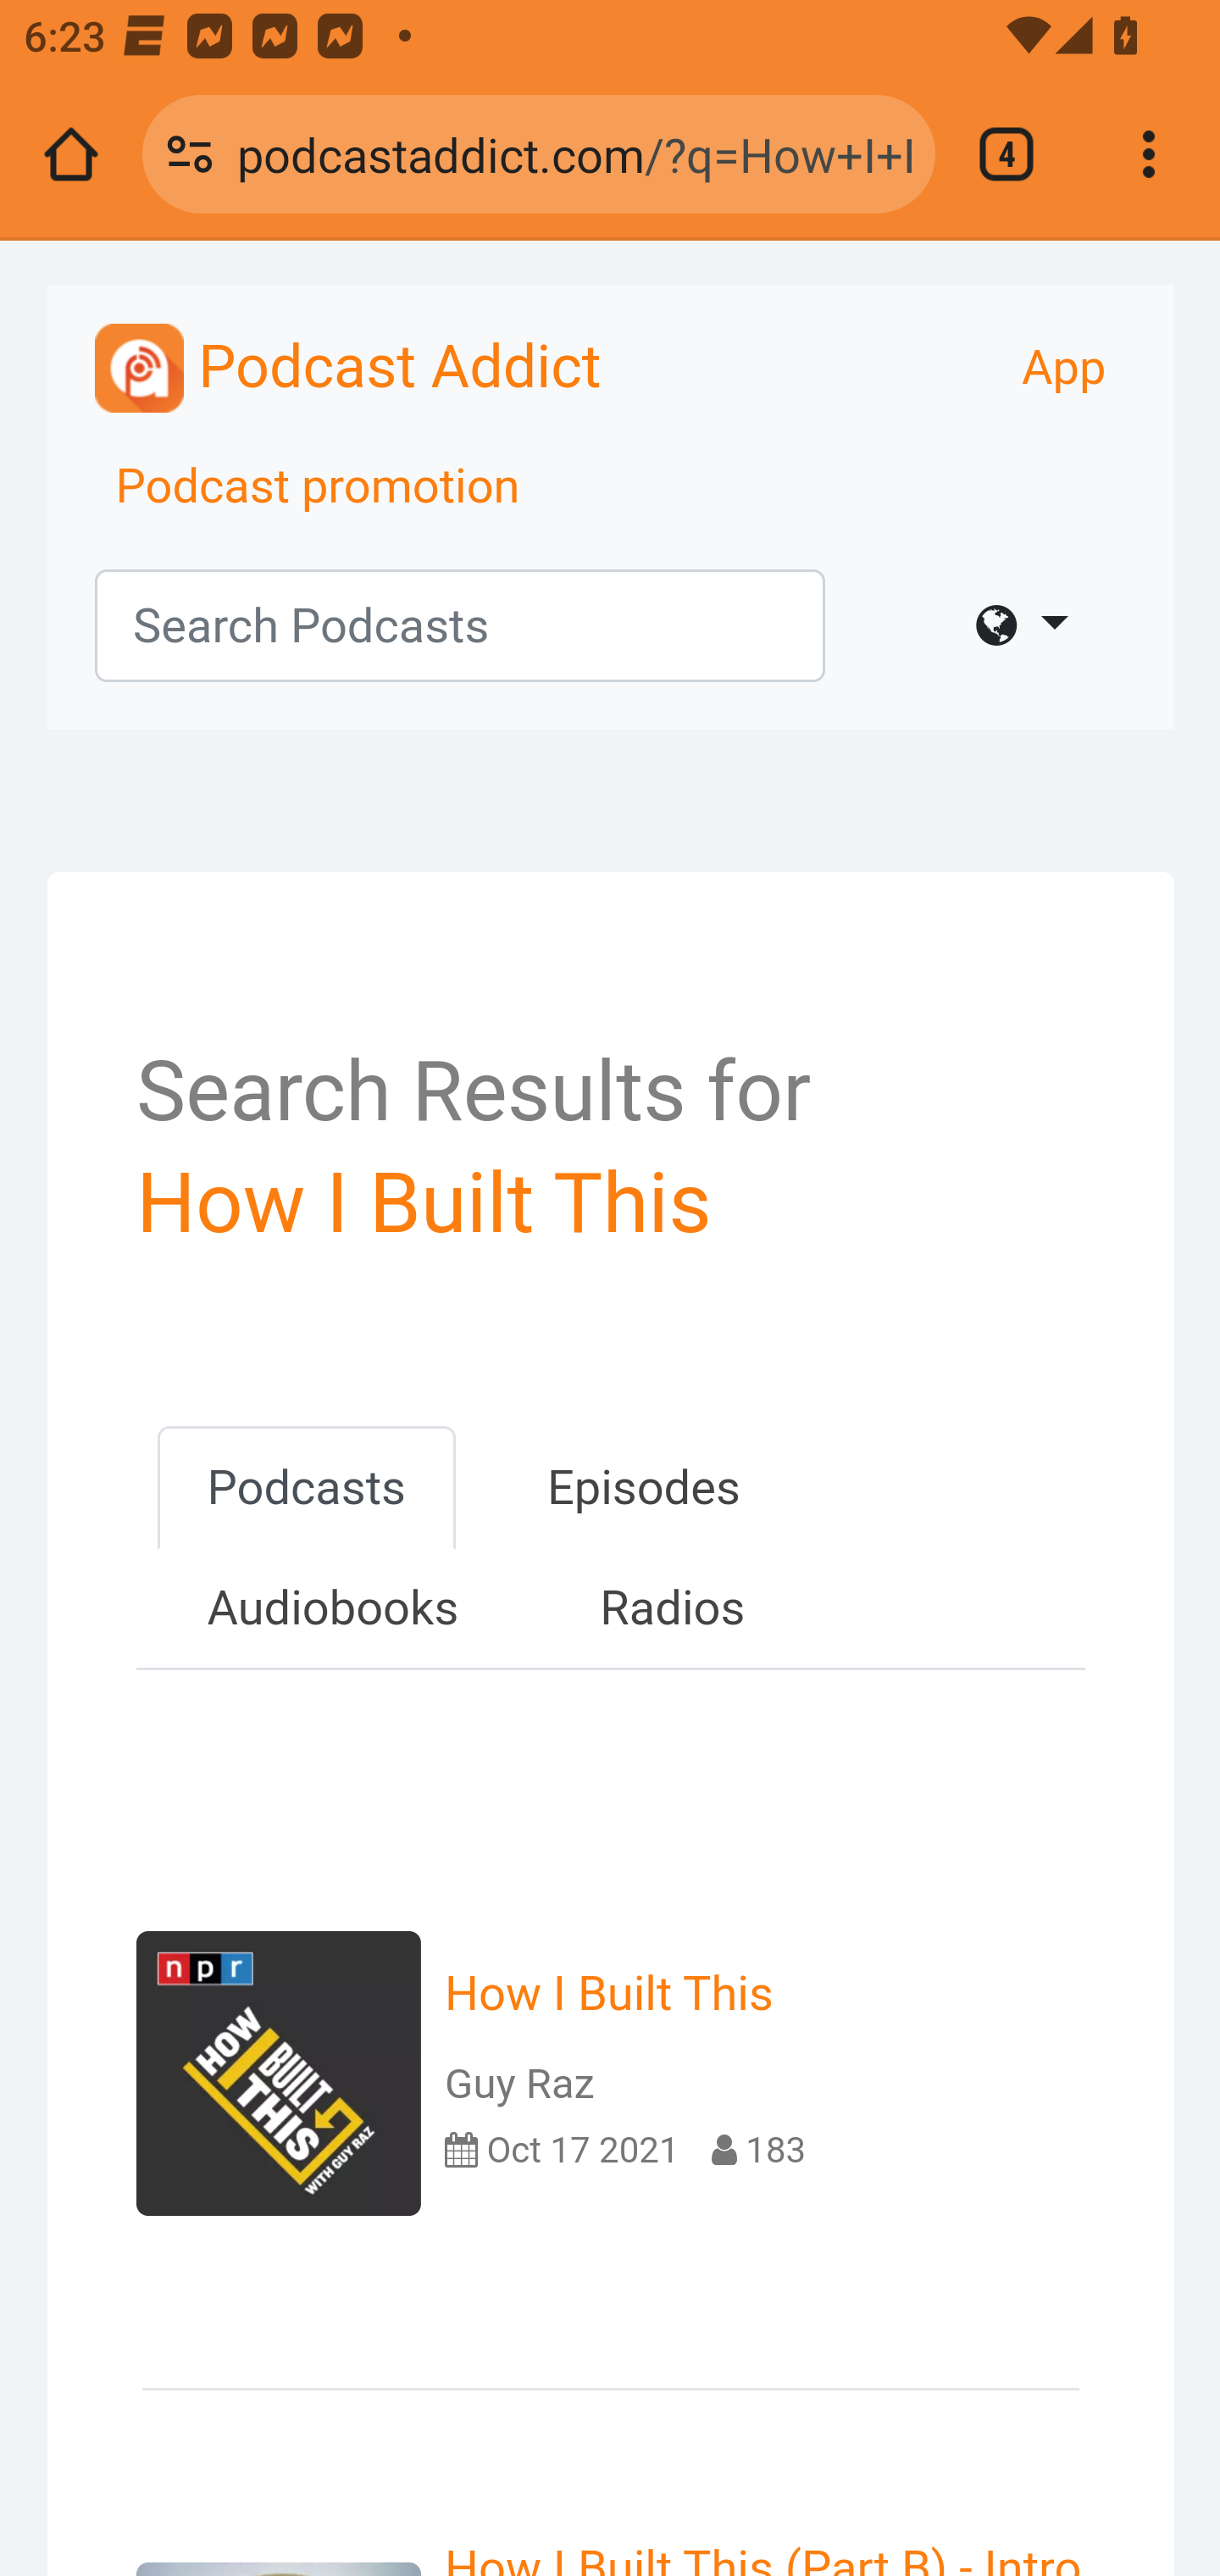 The height and width of the screenshot is (2576, 1220). I want to click on , so click(1022, 625).